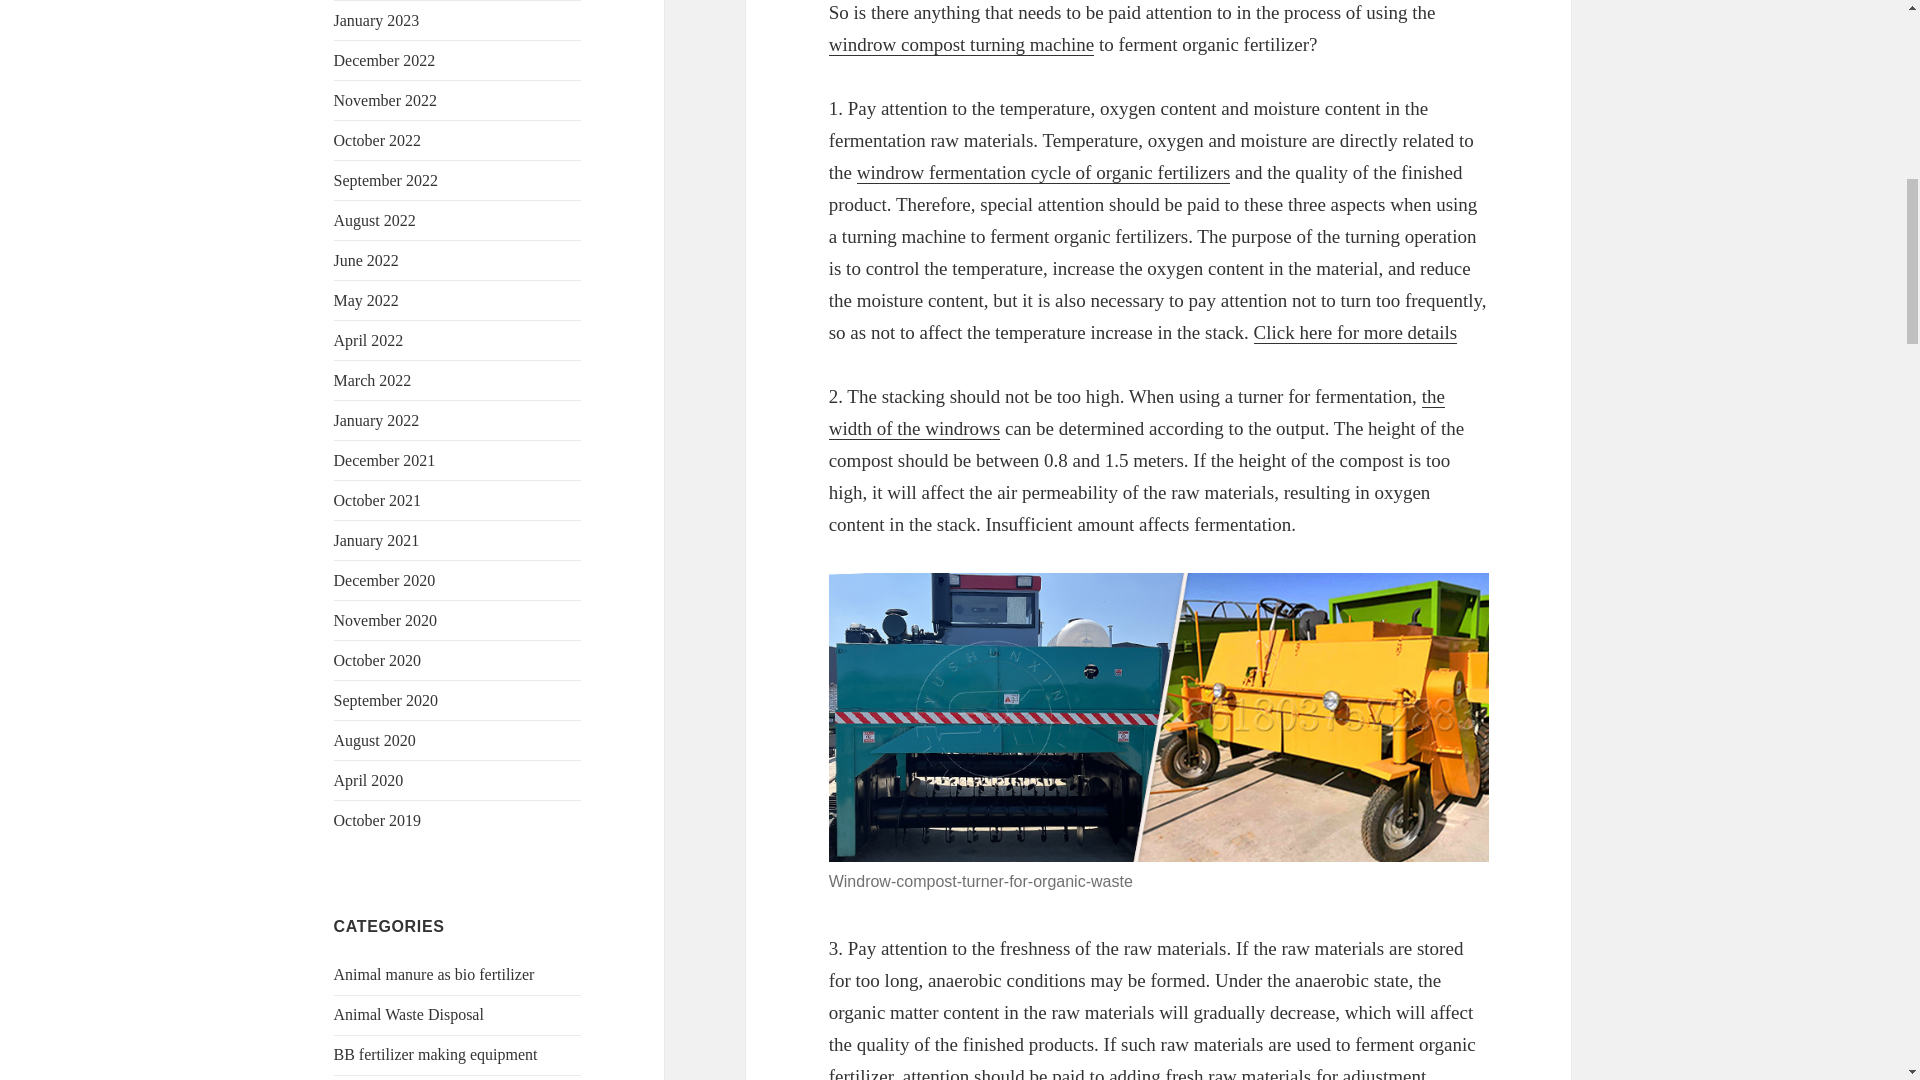  Describe the element at coordinates (368, 780) in the screenshot. I see `April 2020` at that location.